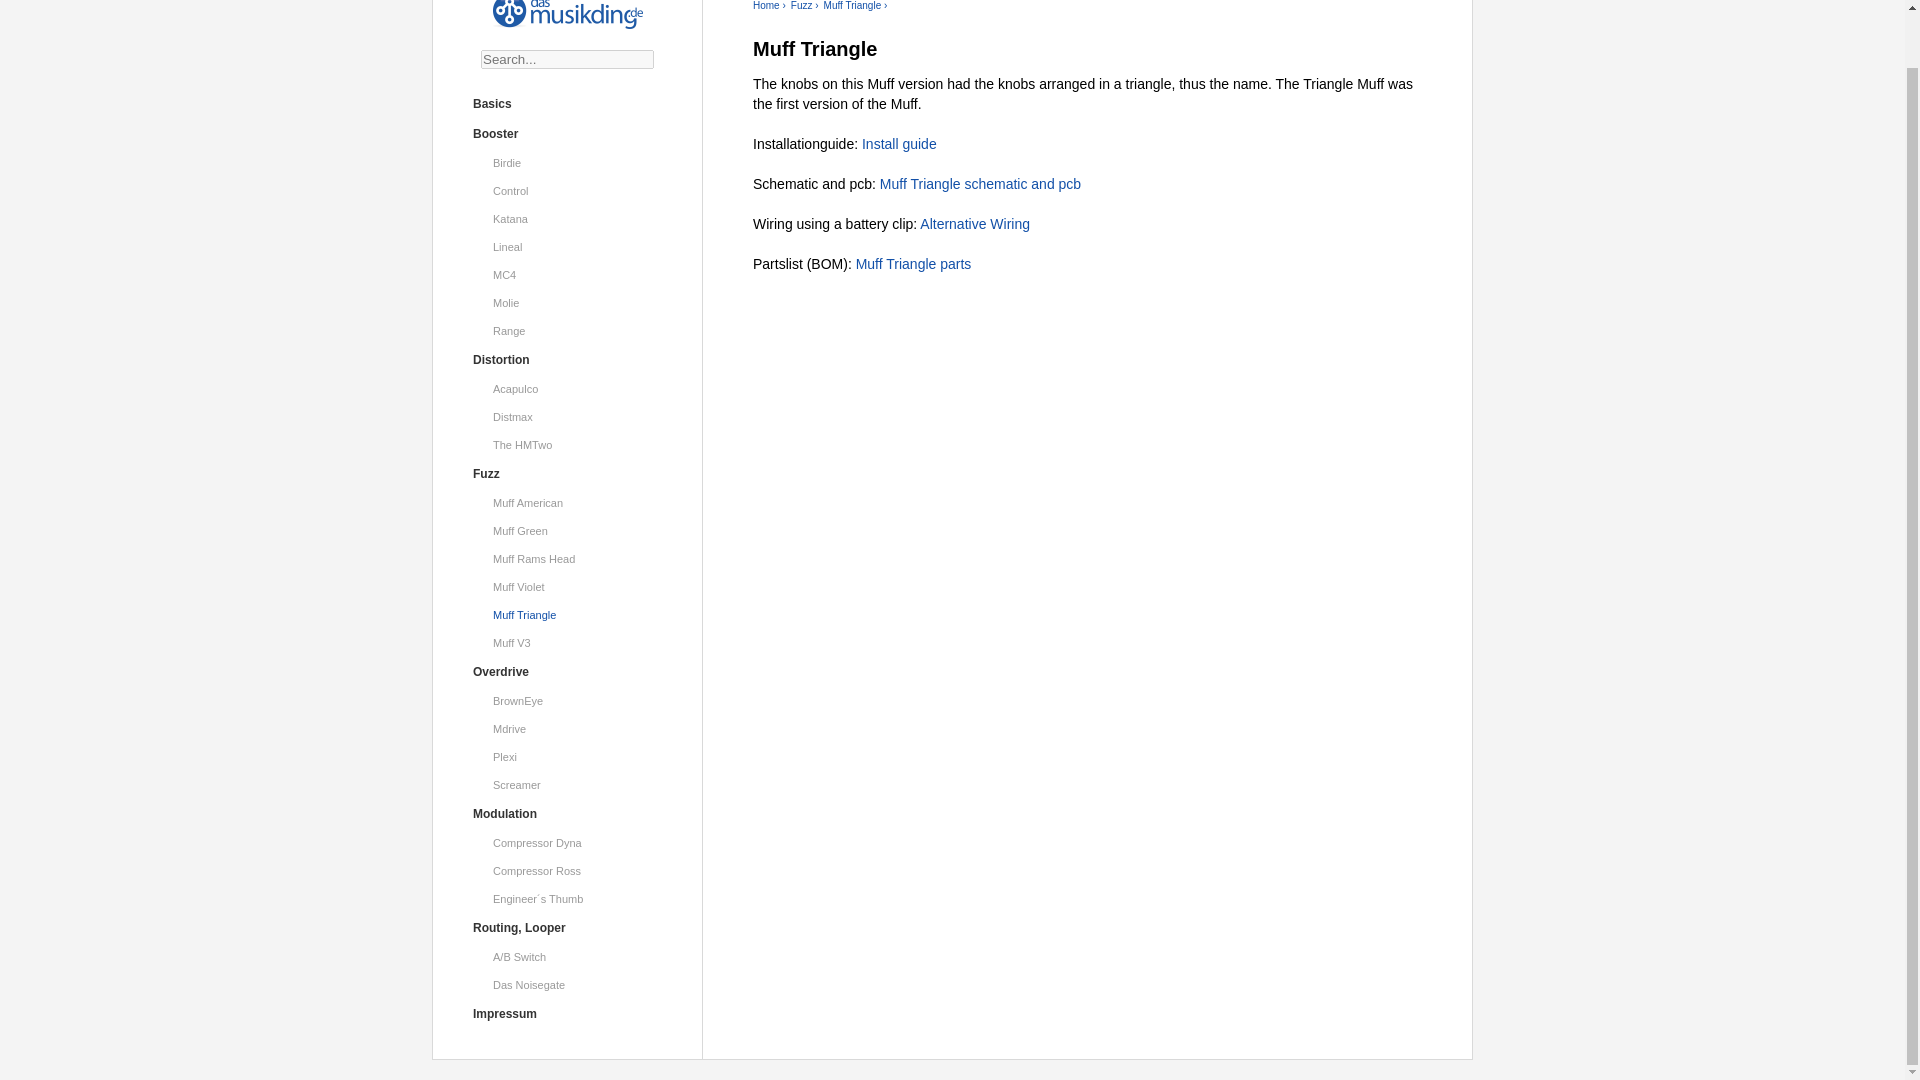 The height and width of the screenshot is (1080, 1920). I want to click on Acapulco, so click(568, 388).